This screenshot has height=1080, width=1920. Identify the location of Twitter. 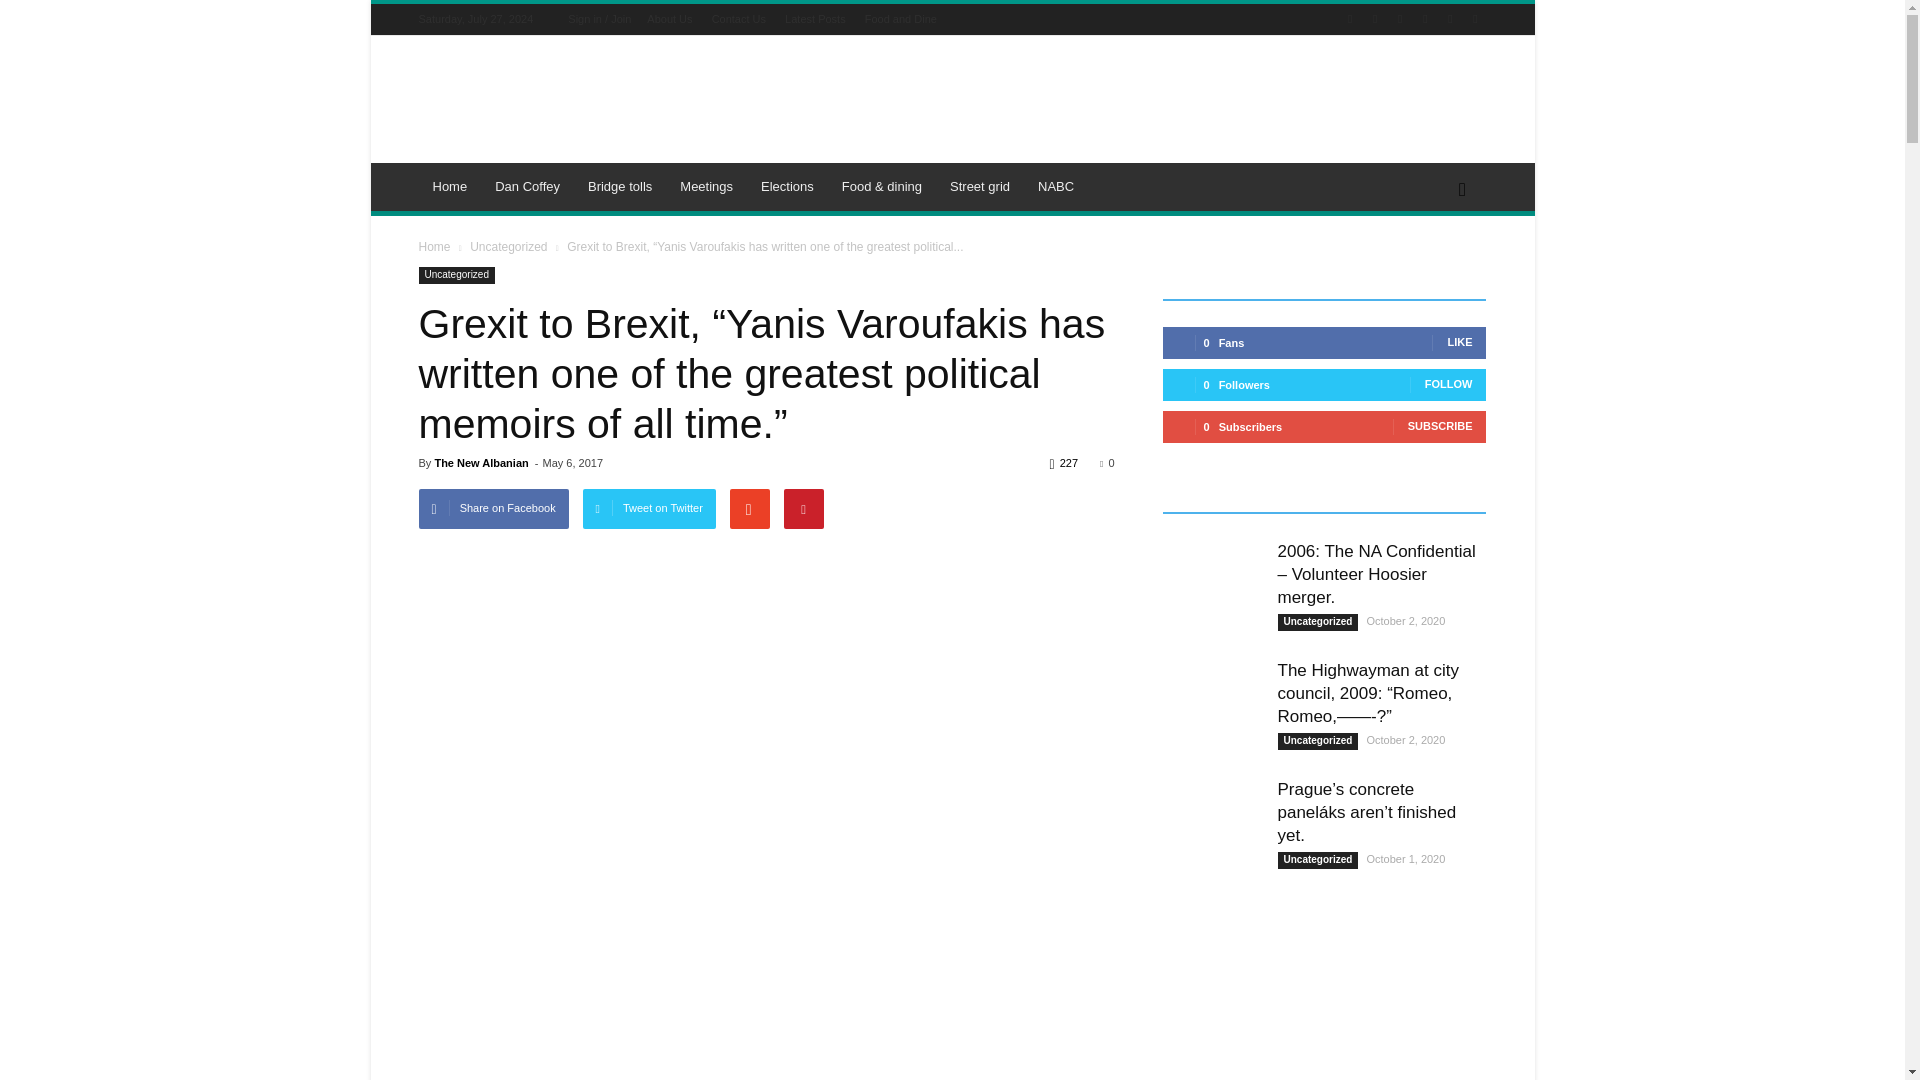
(1424, 18).